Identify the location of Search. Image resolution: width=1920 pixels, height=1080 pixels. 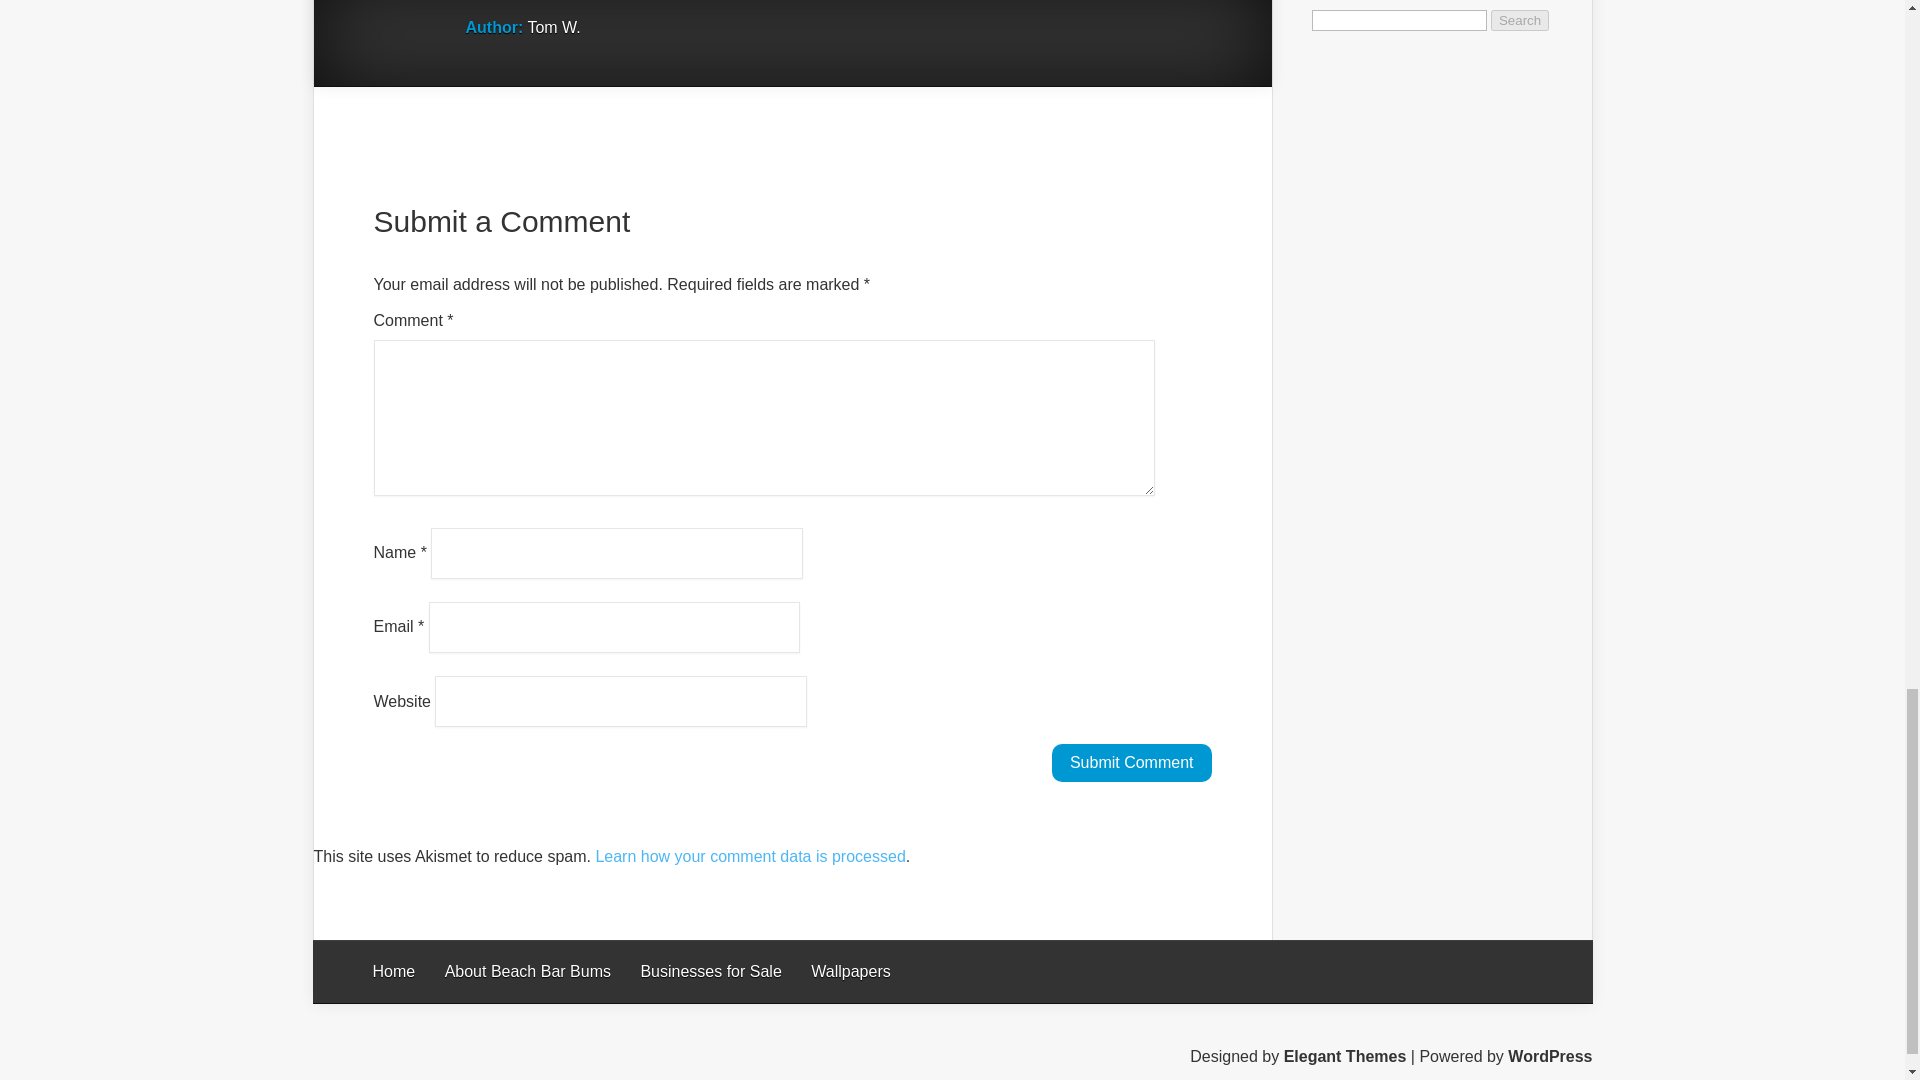
(1520, 20).